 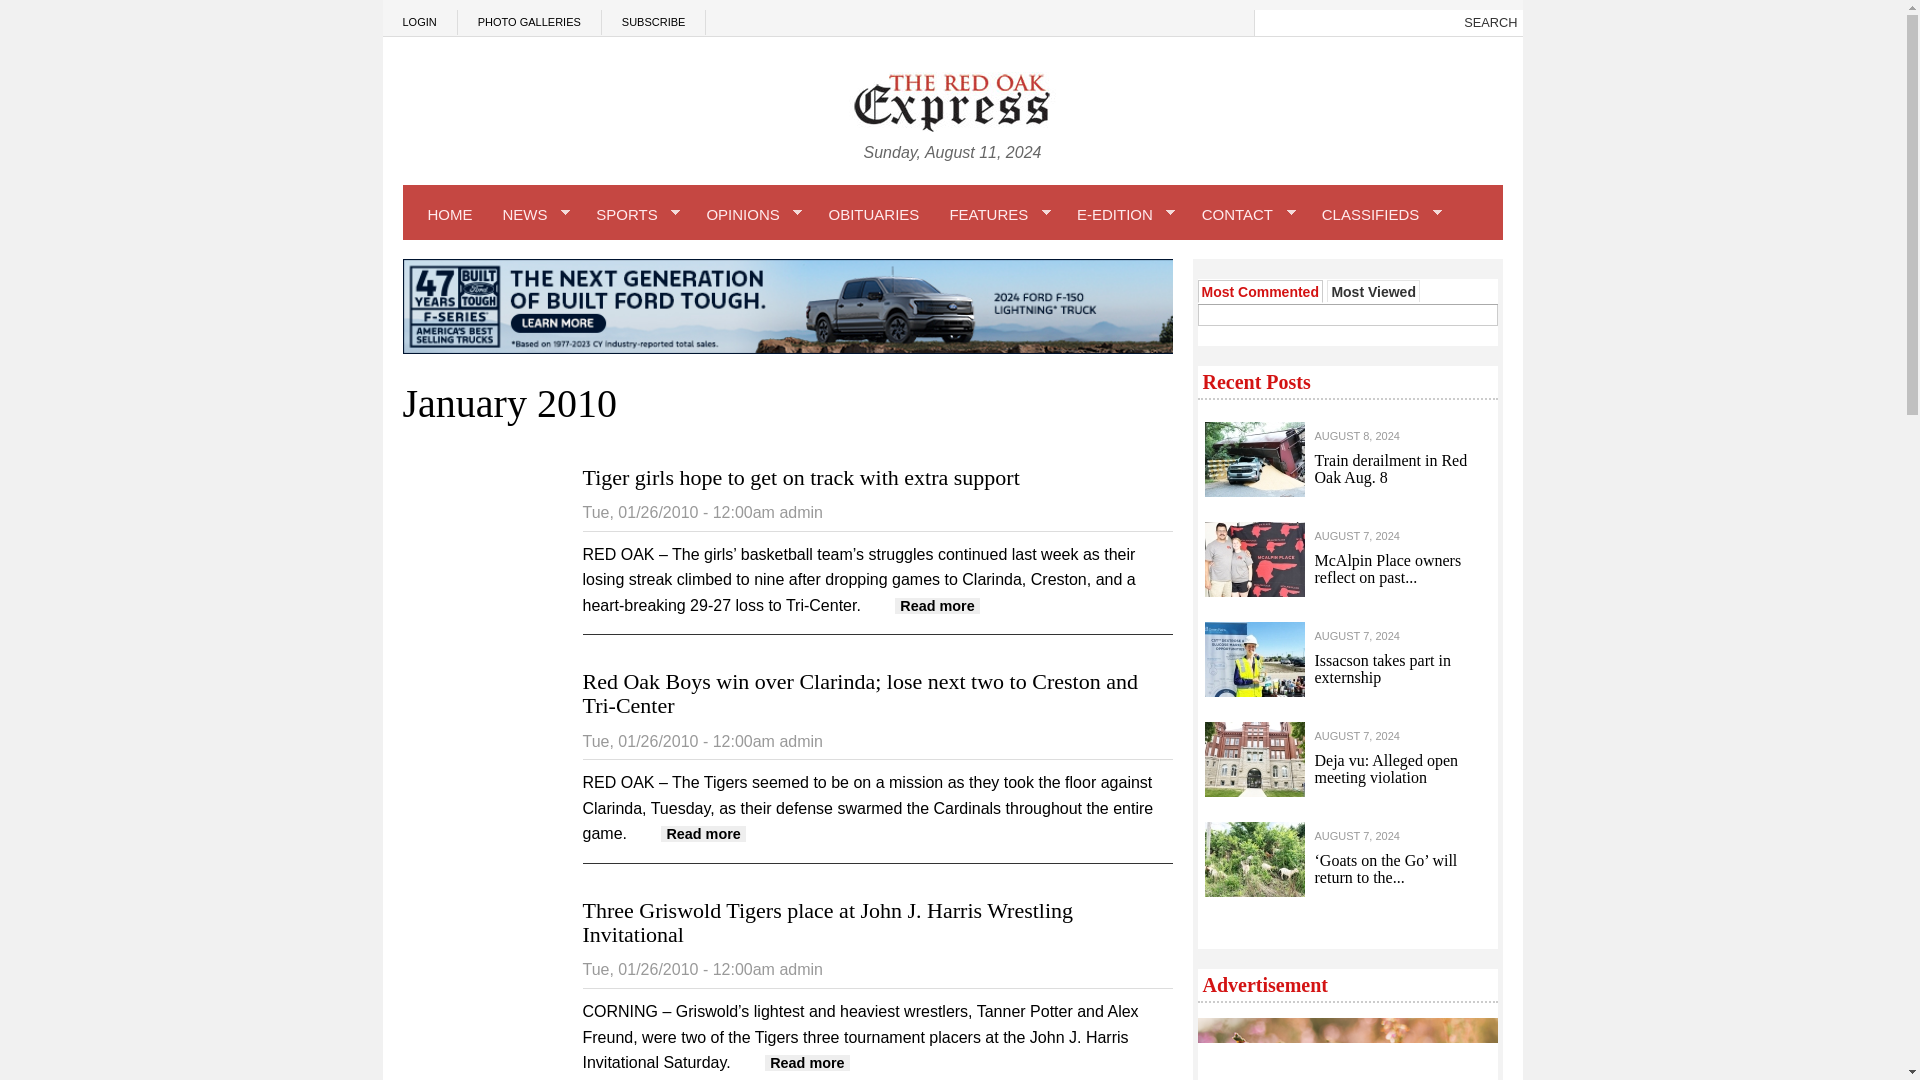 What do you see at coordinates (1490, 22) in the screenshot?
I see `Search` at bounding box center [1490, 22].